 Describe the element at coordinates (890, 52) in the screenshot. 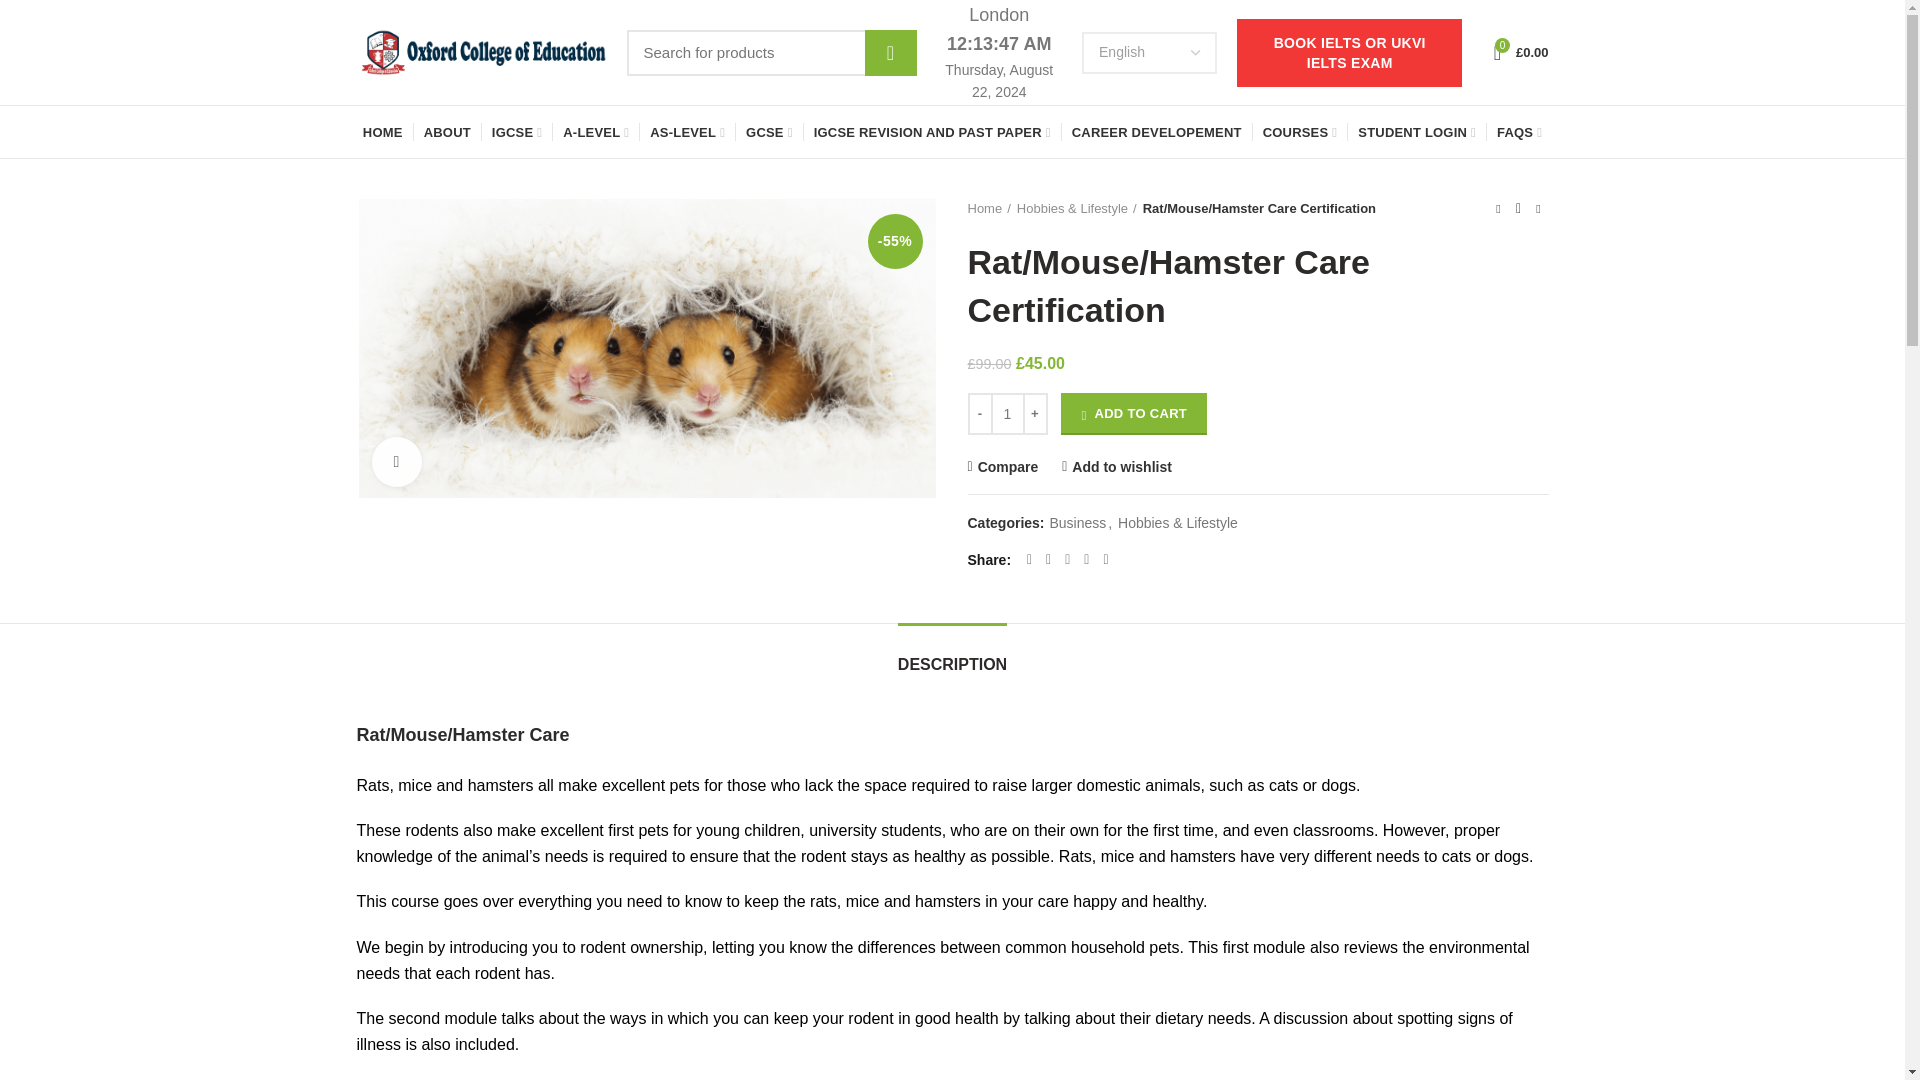

I see `SEARCH` at that location.